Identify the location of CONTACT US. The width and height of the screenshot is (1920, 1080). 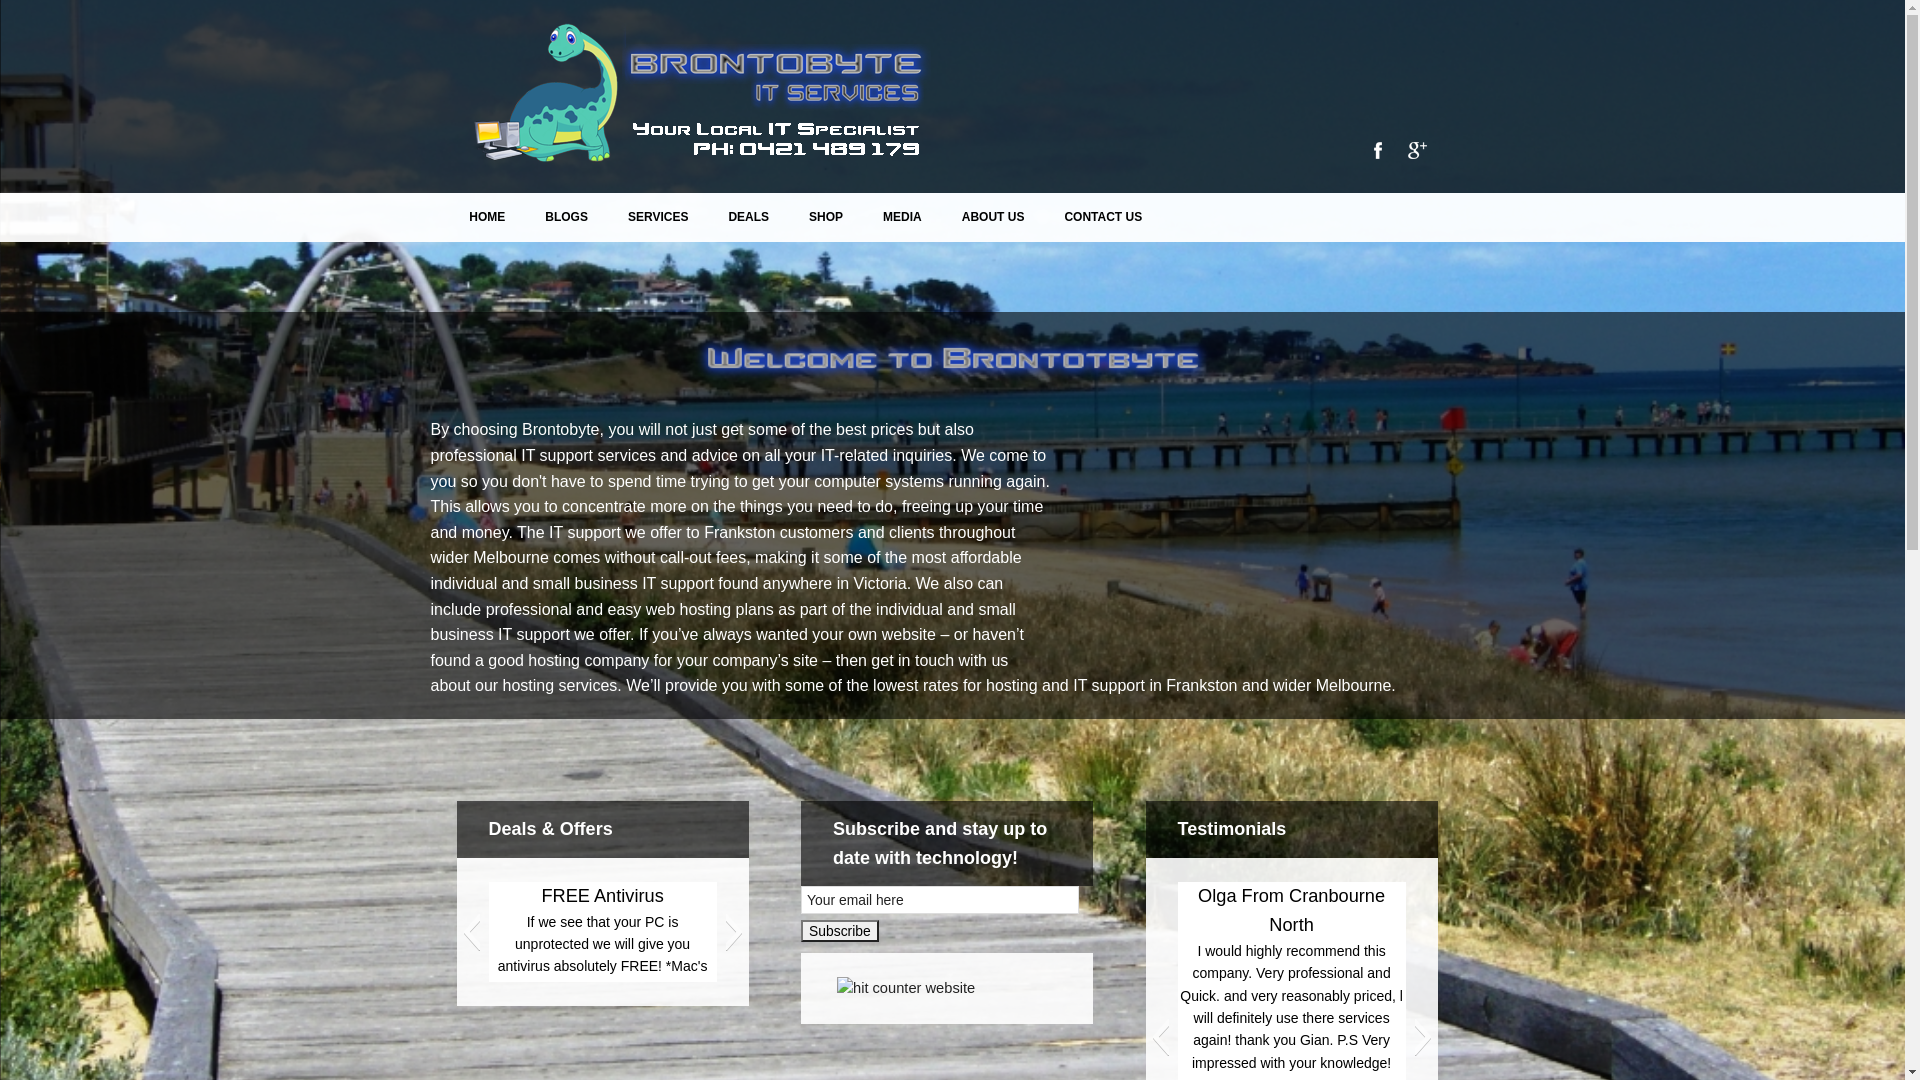
(1103, 218).